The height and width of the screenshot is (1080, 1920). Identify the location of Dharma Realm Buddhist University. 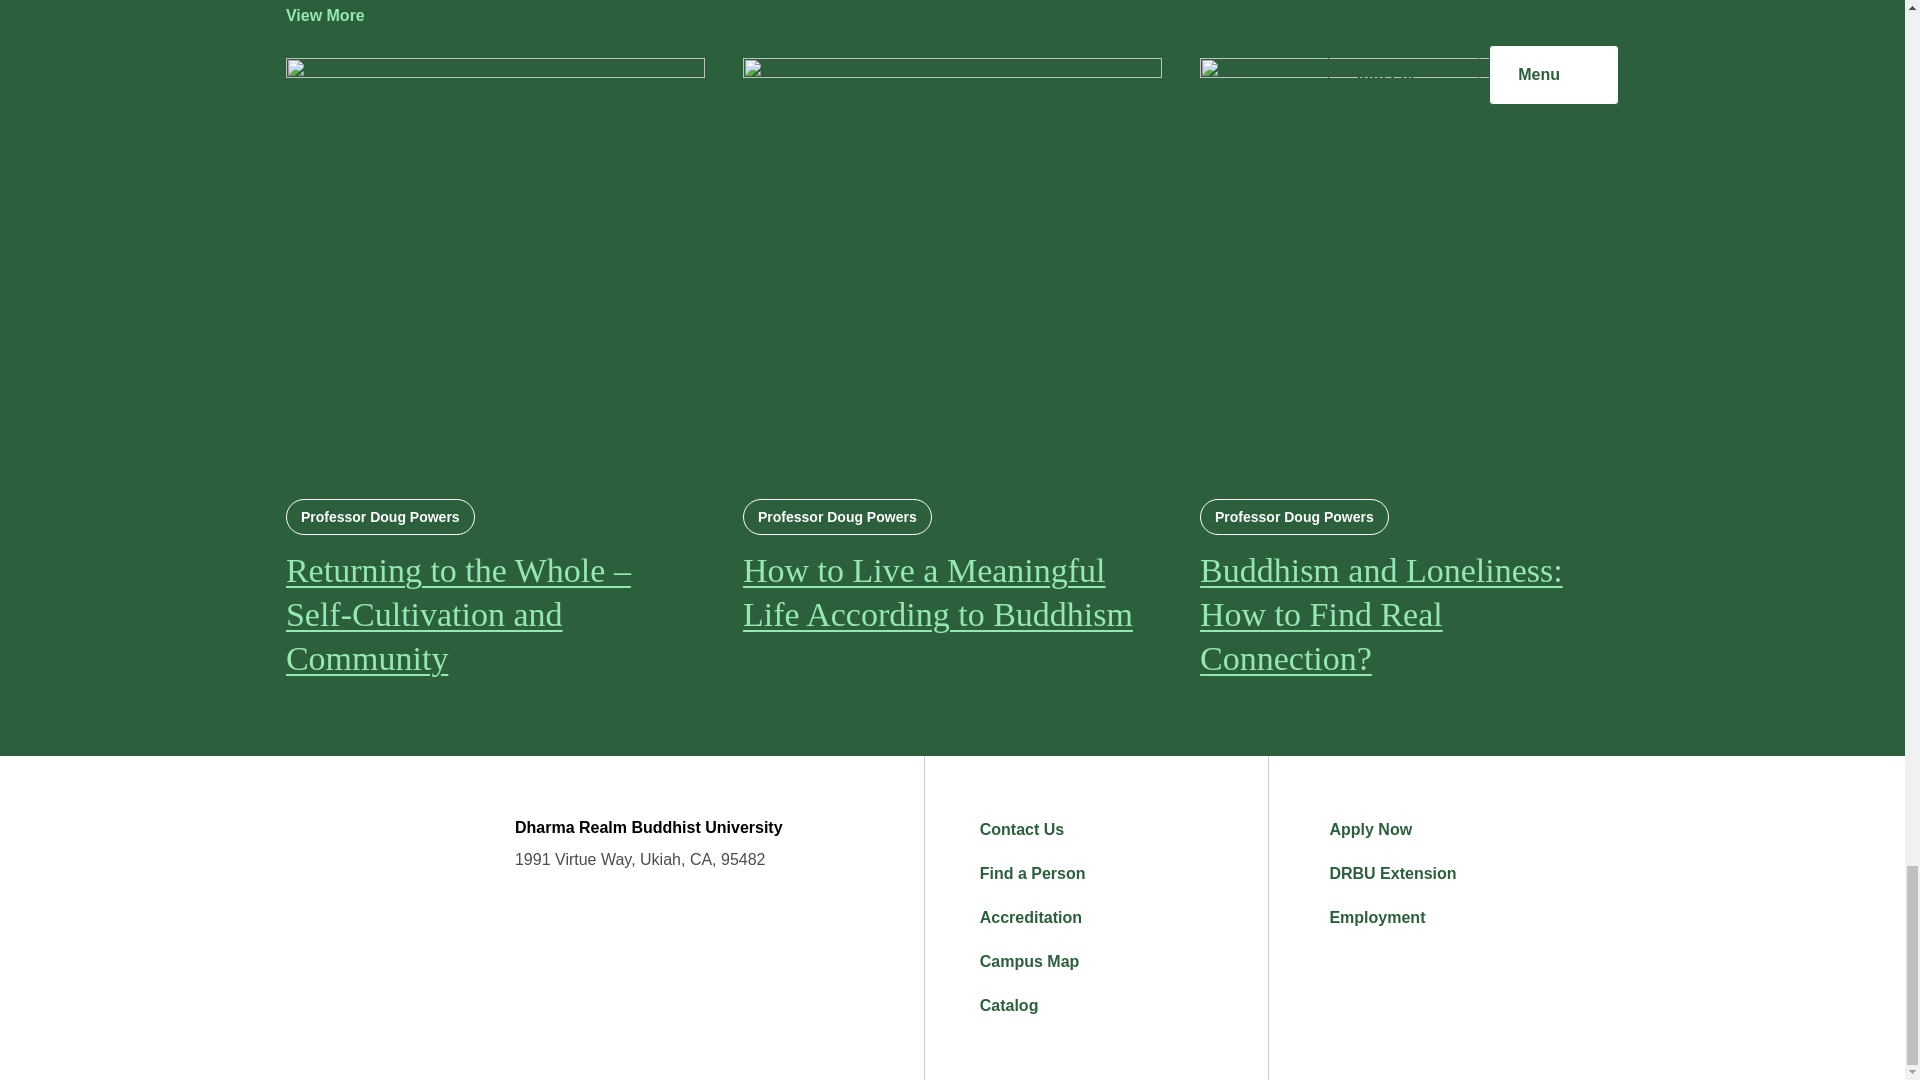
(370, 894).